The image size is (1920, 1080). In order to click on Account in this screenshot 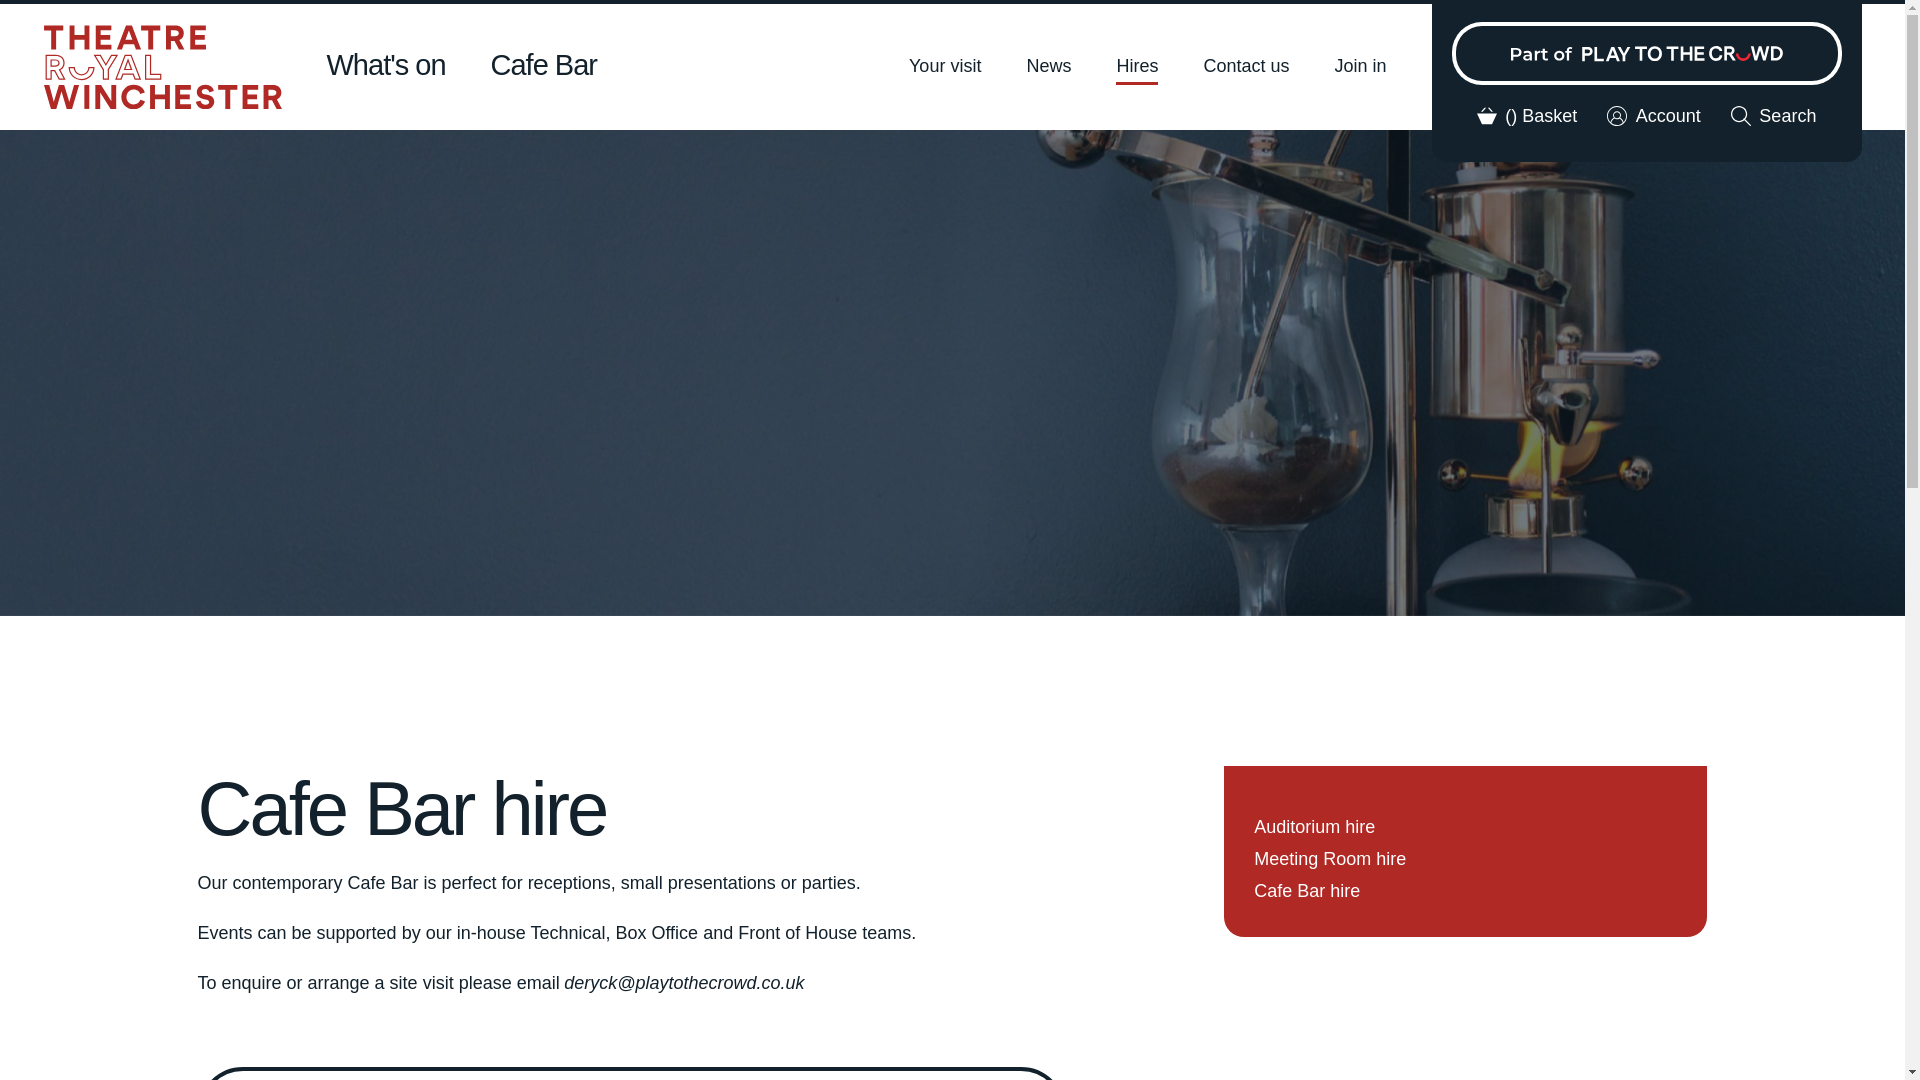, I will do `click(1654, 116)`.